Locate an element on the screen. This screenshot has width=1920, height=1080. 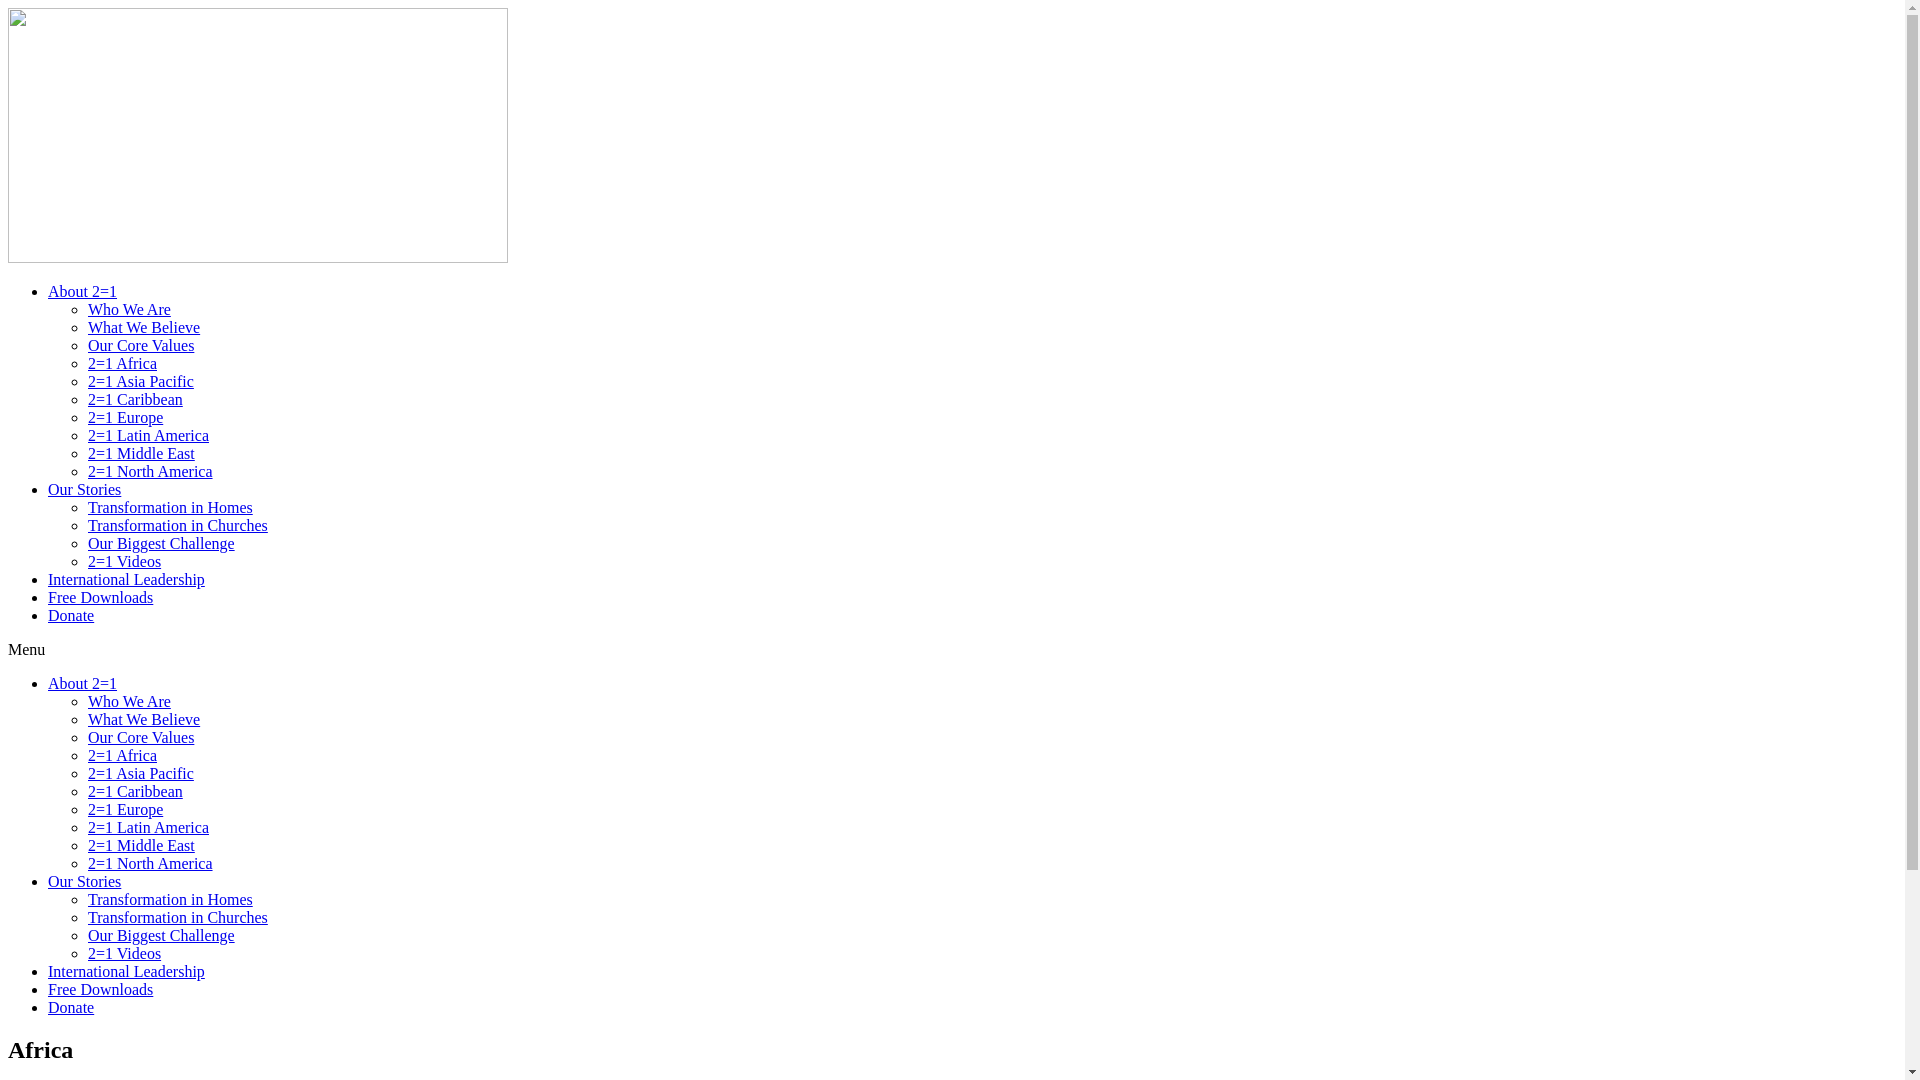
2=1 North America is located at coordinates (150, 472).